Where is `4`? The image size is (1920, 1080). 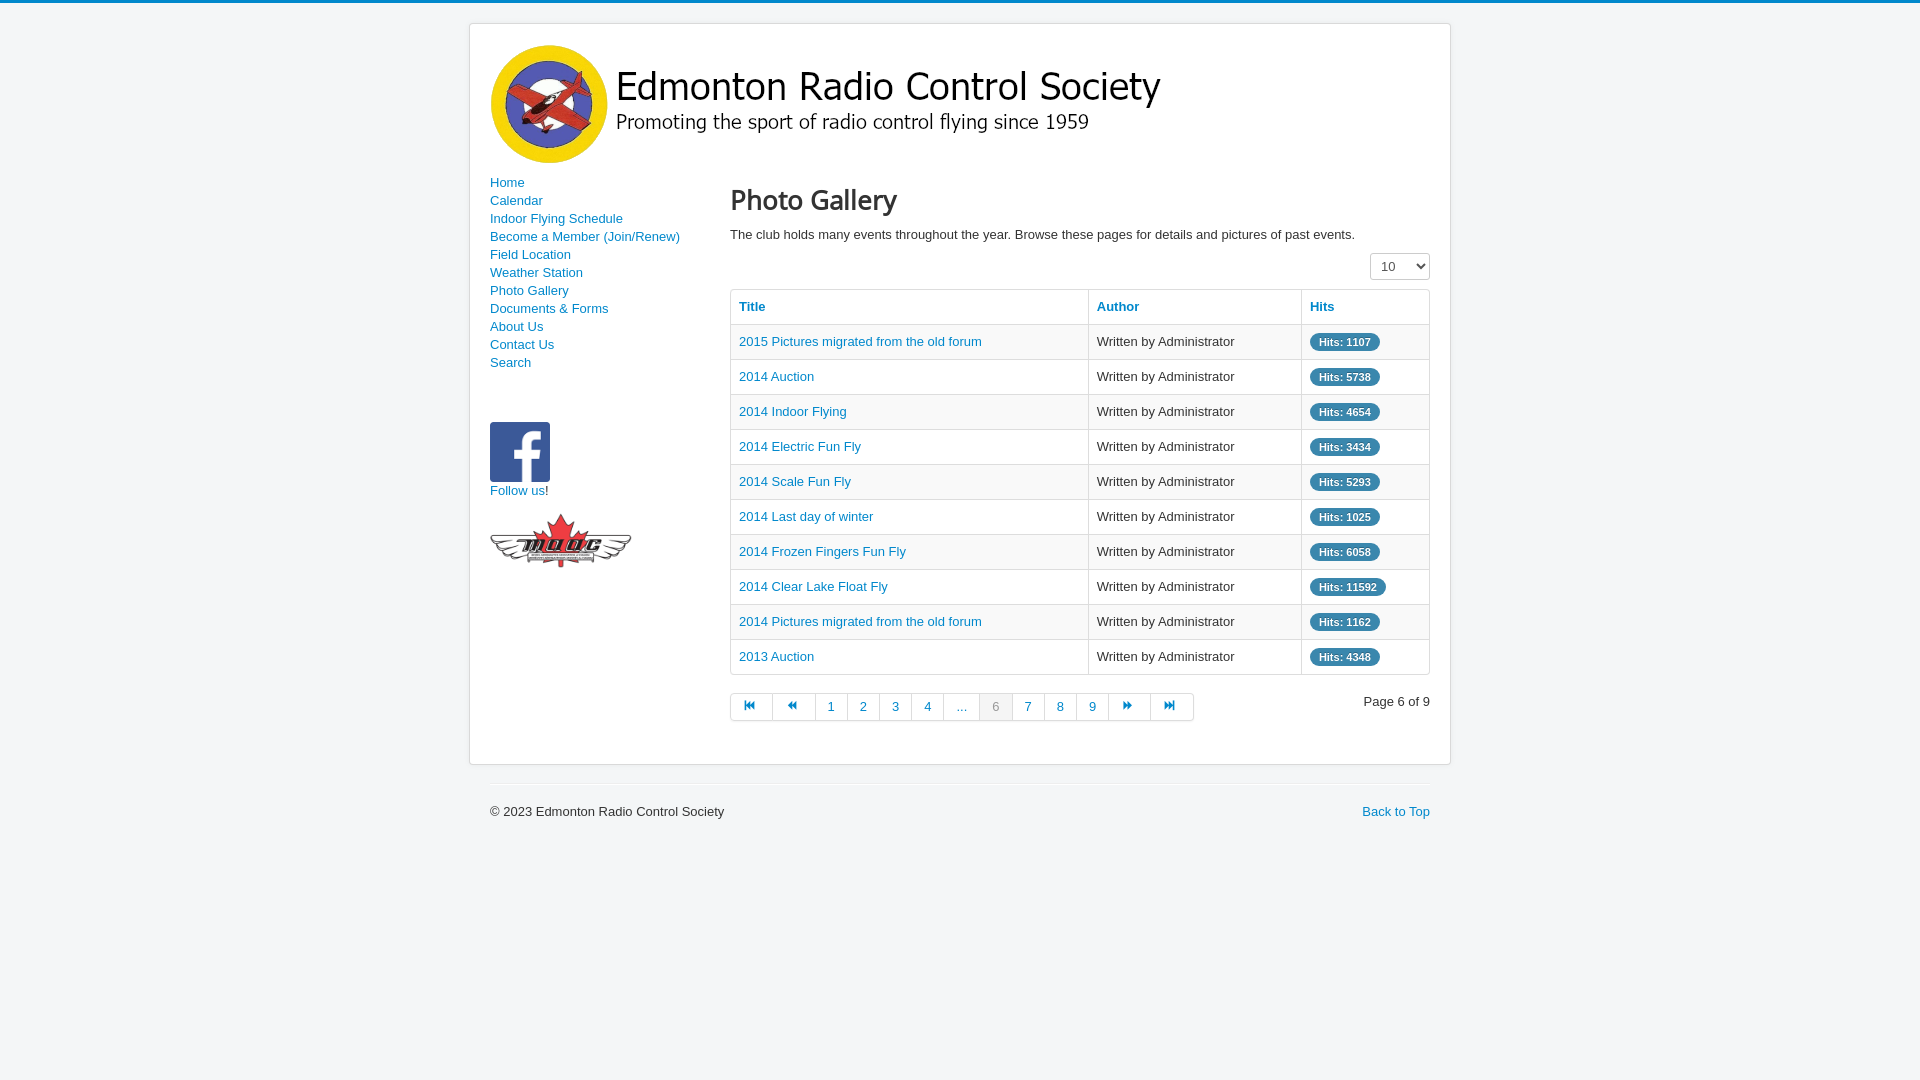
4 is located at coordinates (928, 707).